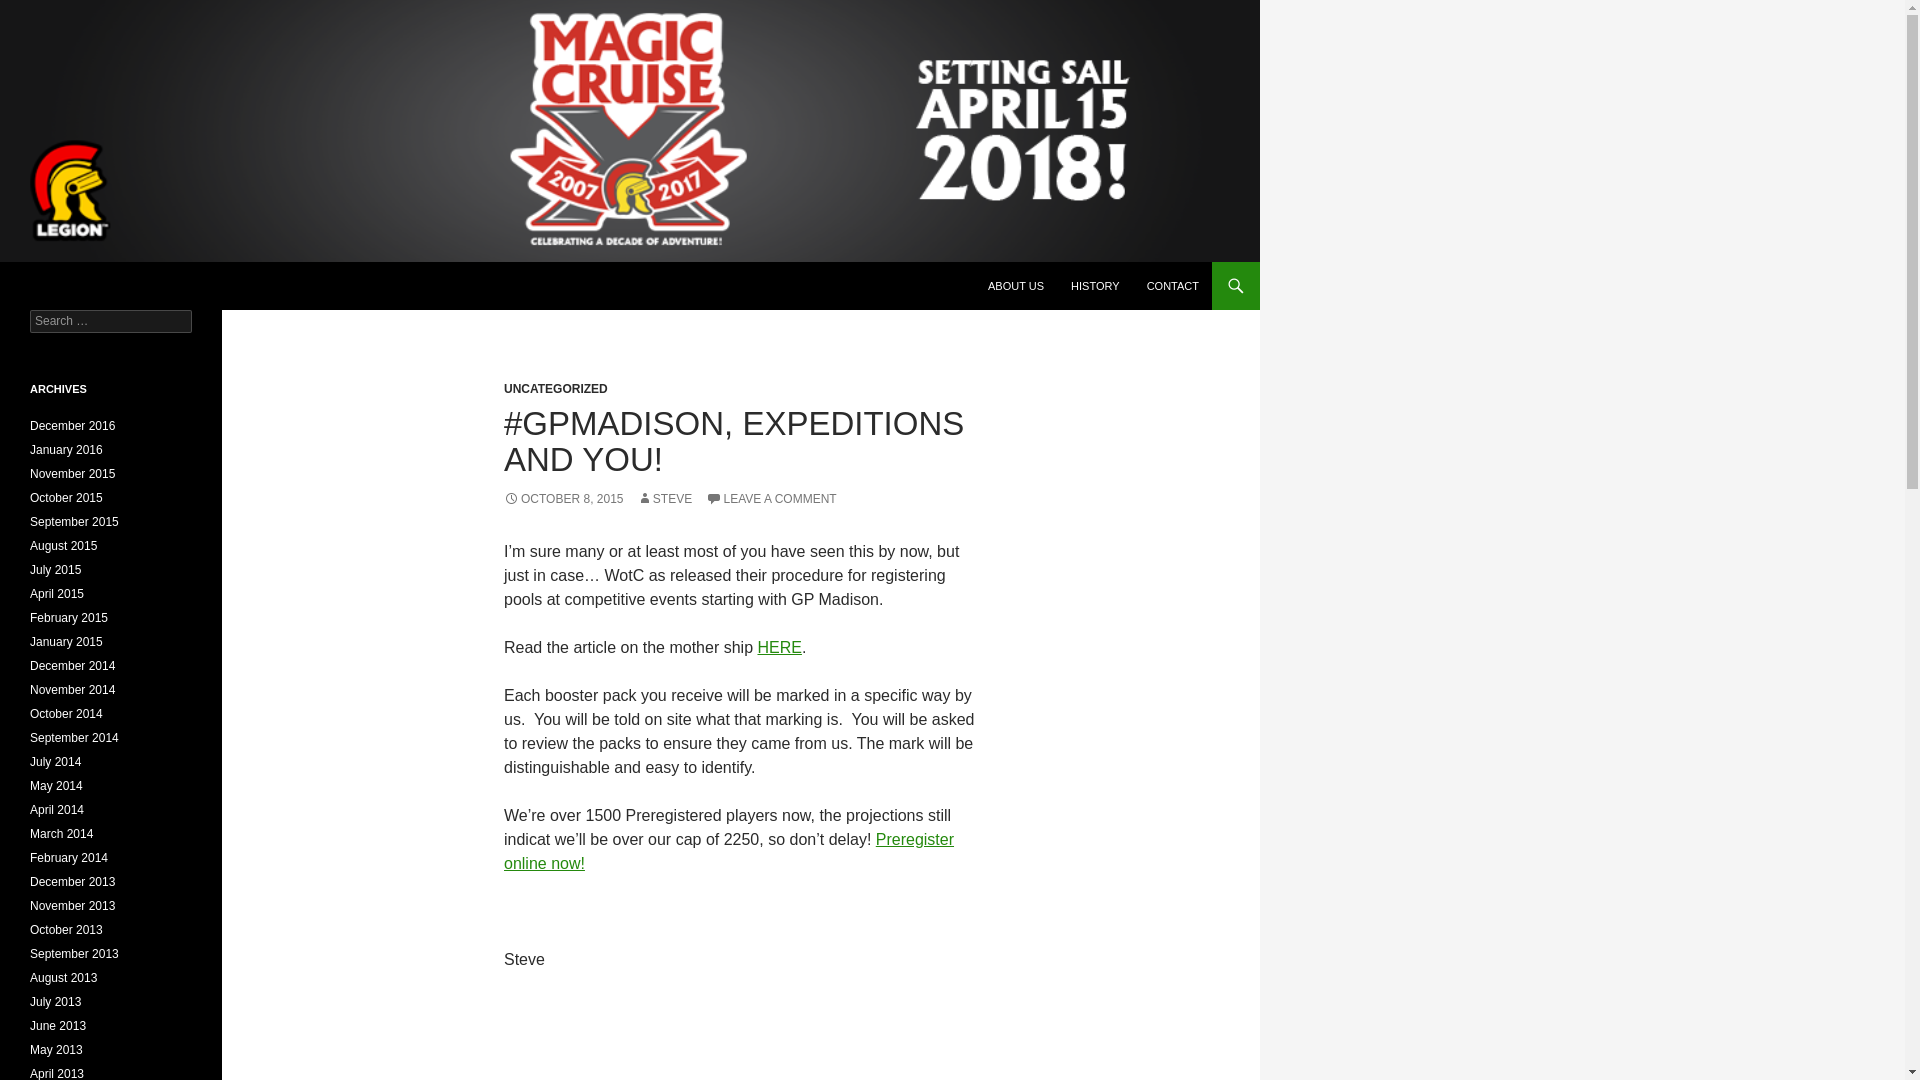 The width and height of the screenshot is (1920, 1080). Describe the element at coordinates (72, 473) in the screenshot. I see `November 2015` at that location.